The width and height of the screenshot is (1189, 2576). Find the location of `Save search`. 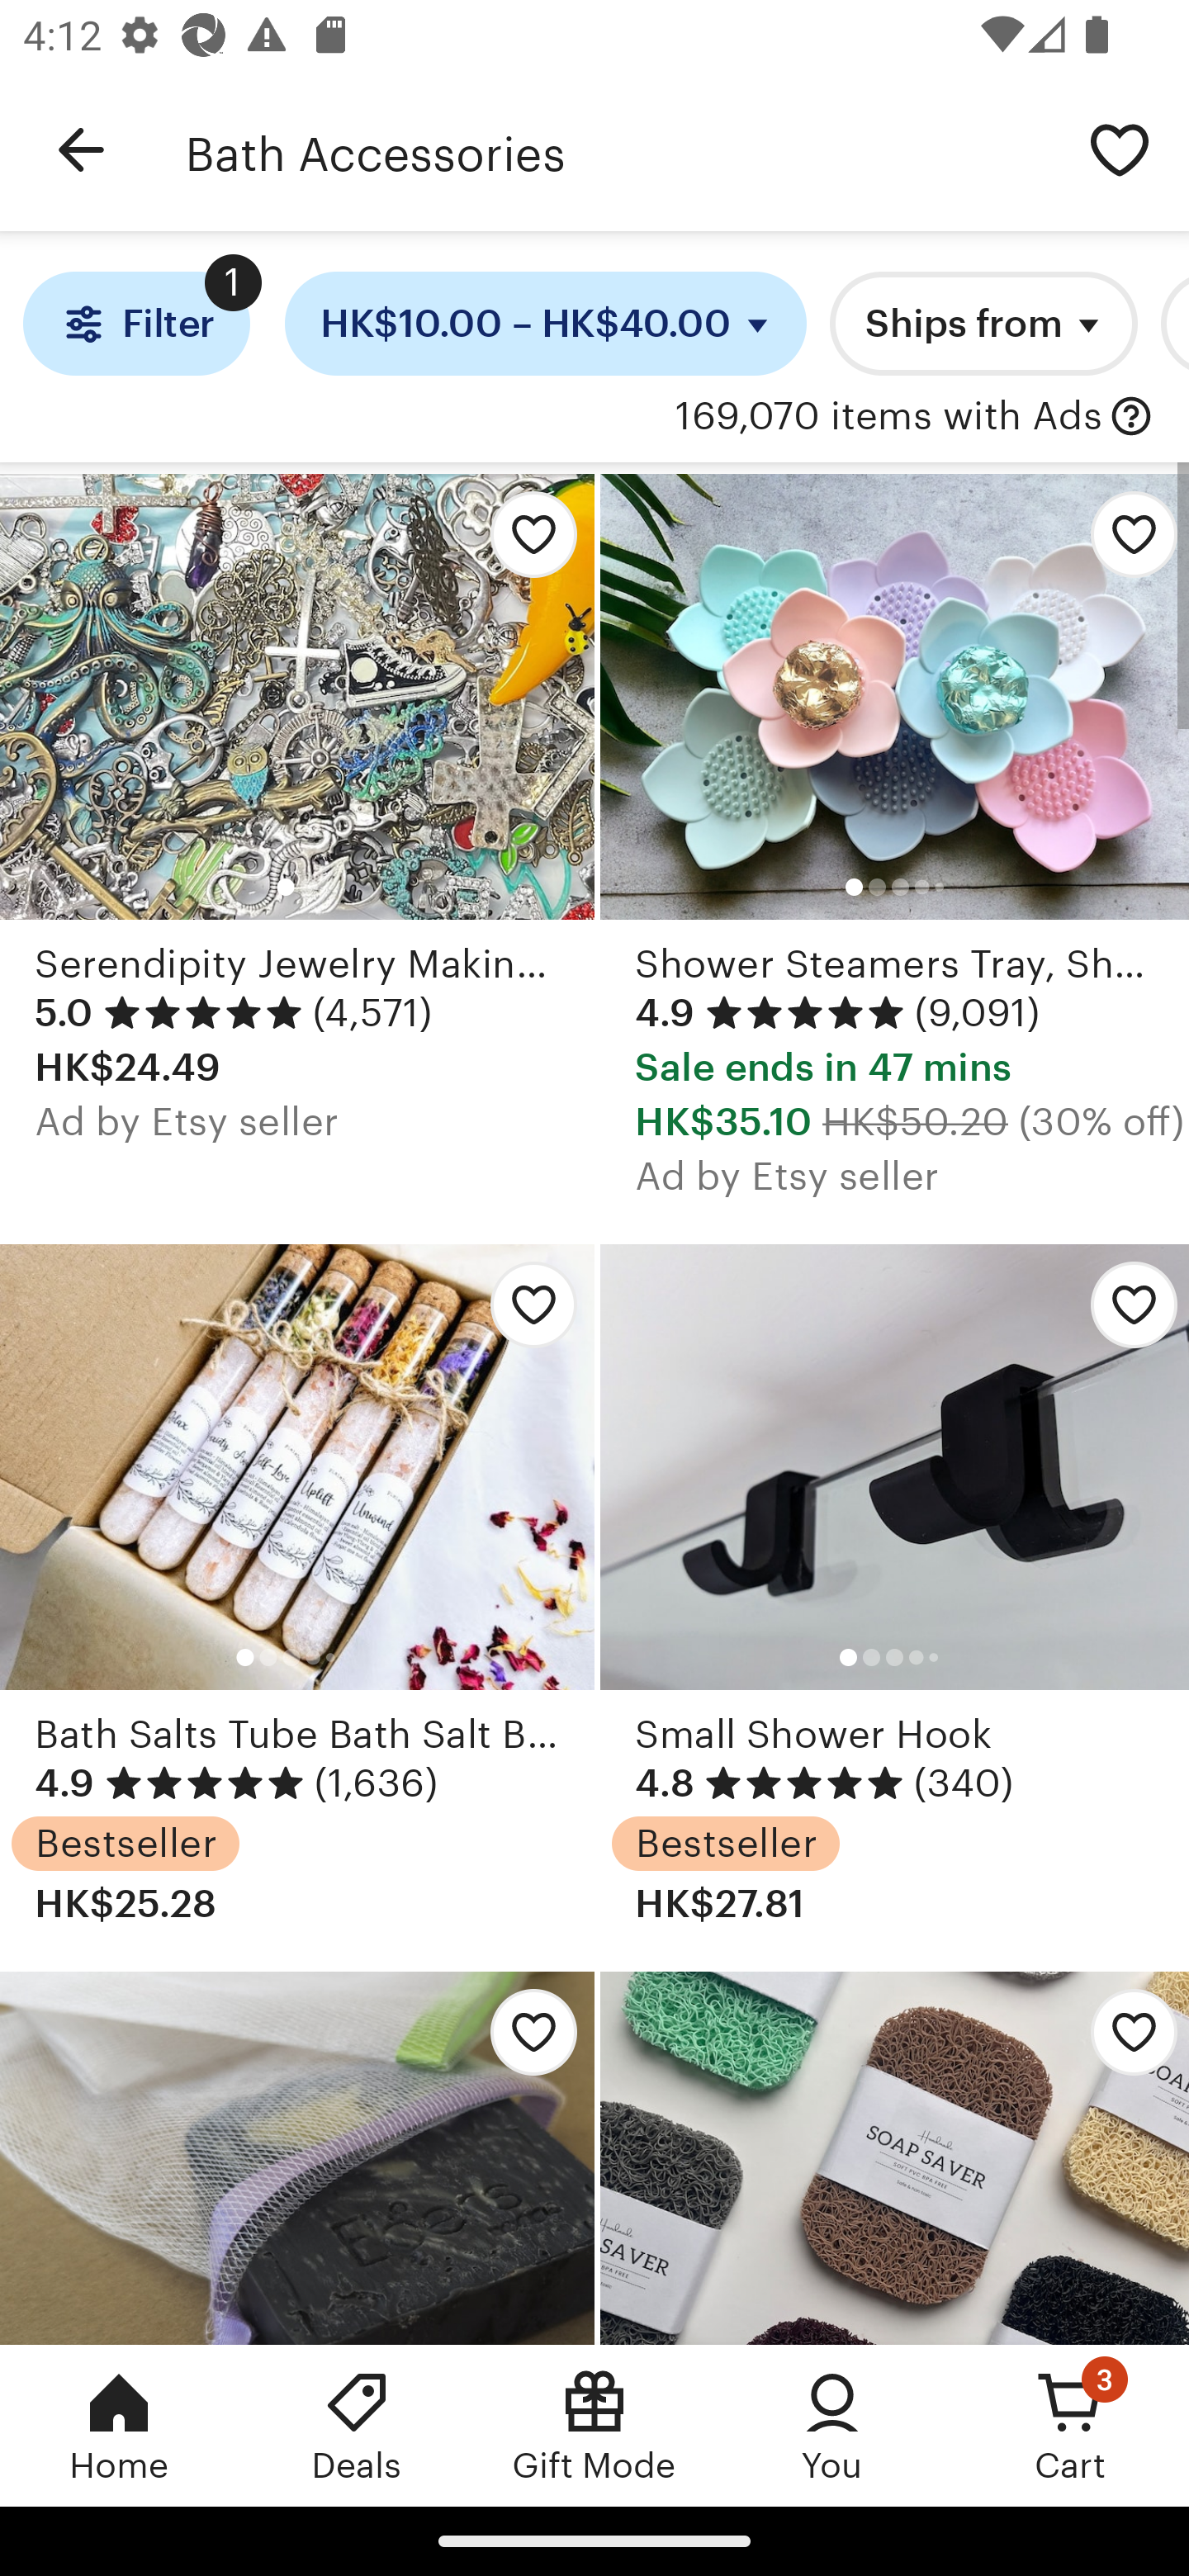

Save search is located at coordinates (1120, 149).